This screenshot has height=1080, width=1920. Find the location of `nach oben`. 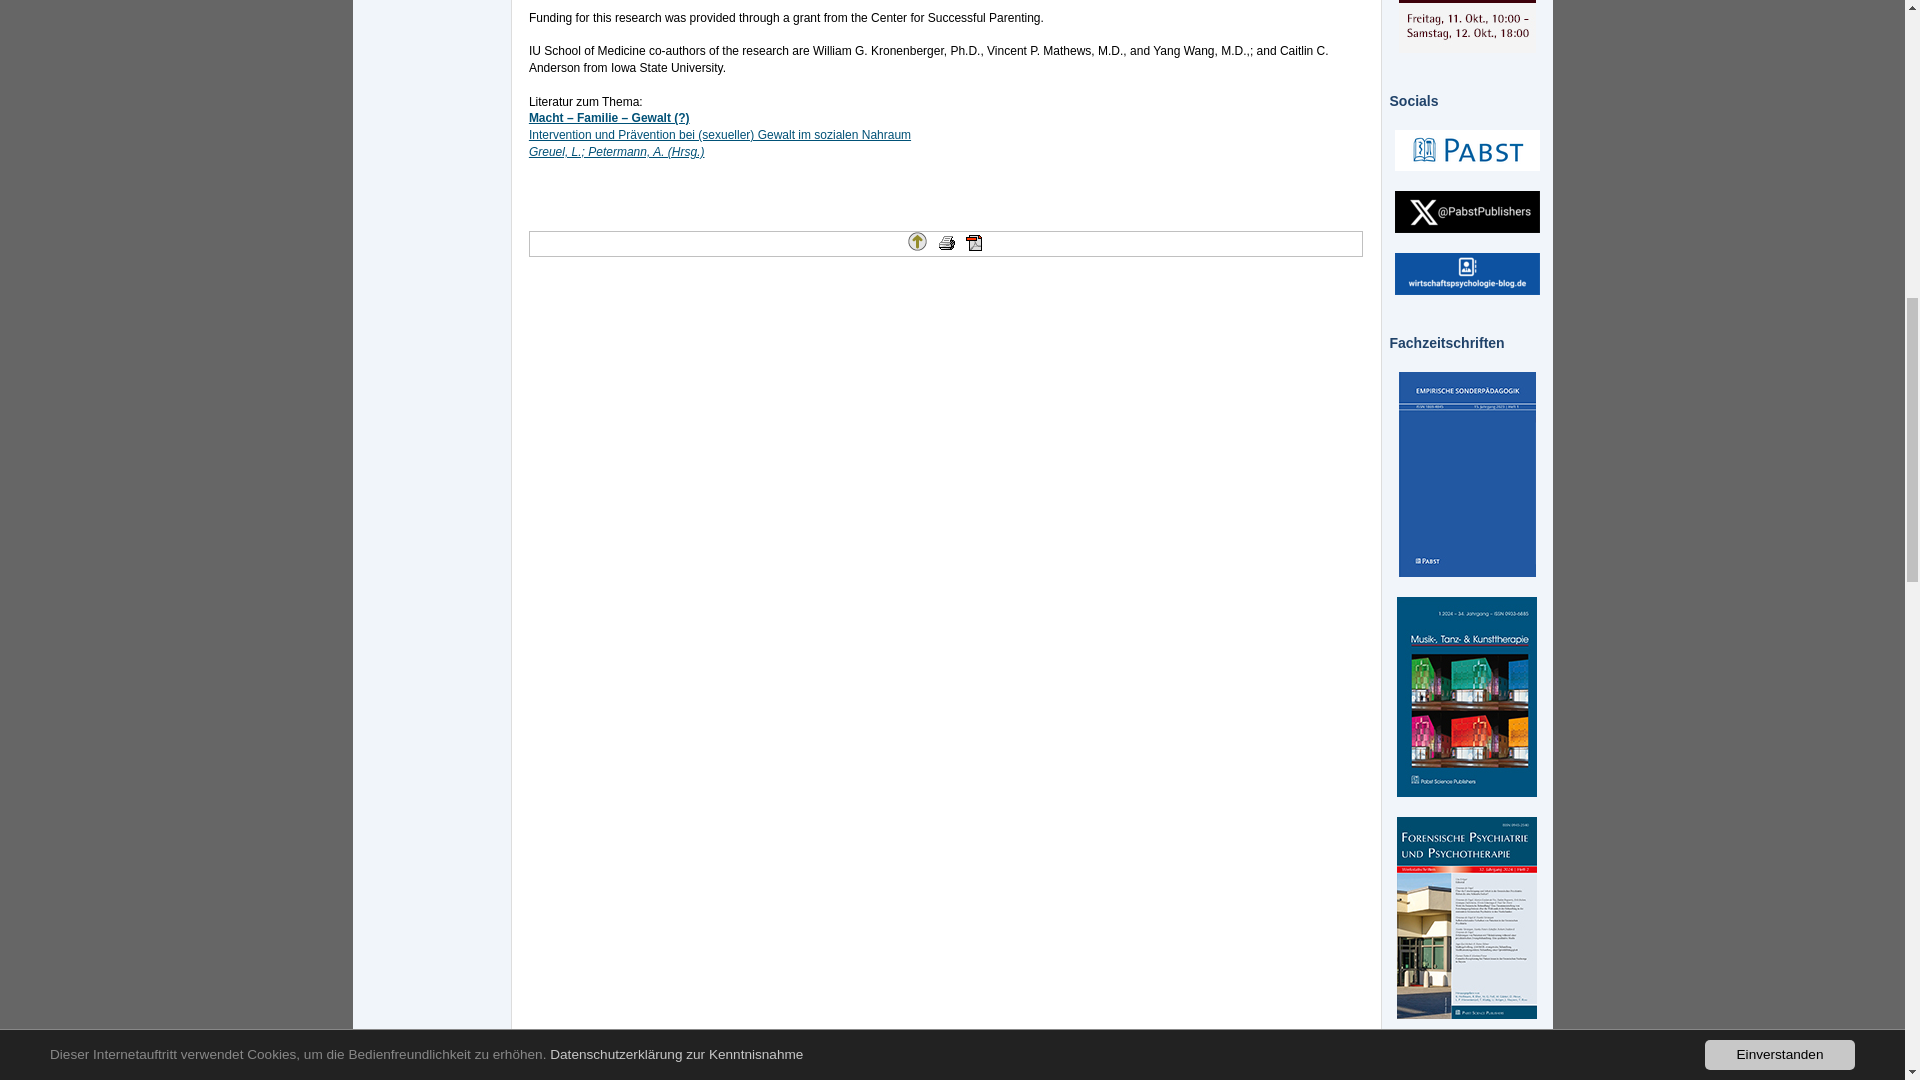

nach oben is located at coordinates (918, 241).